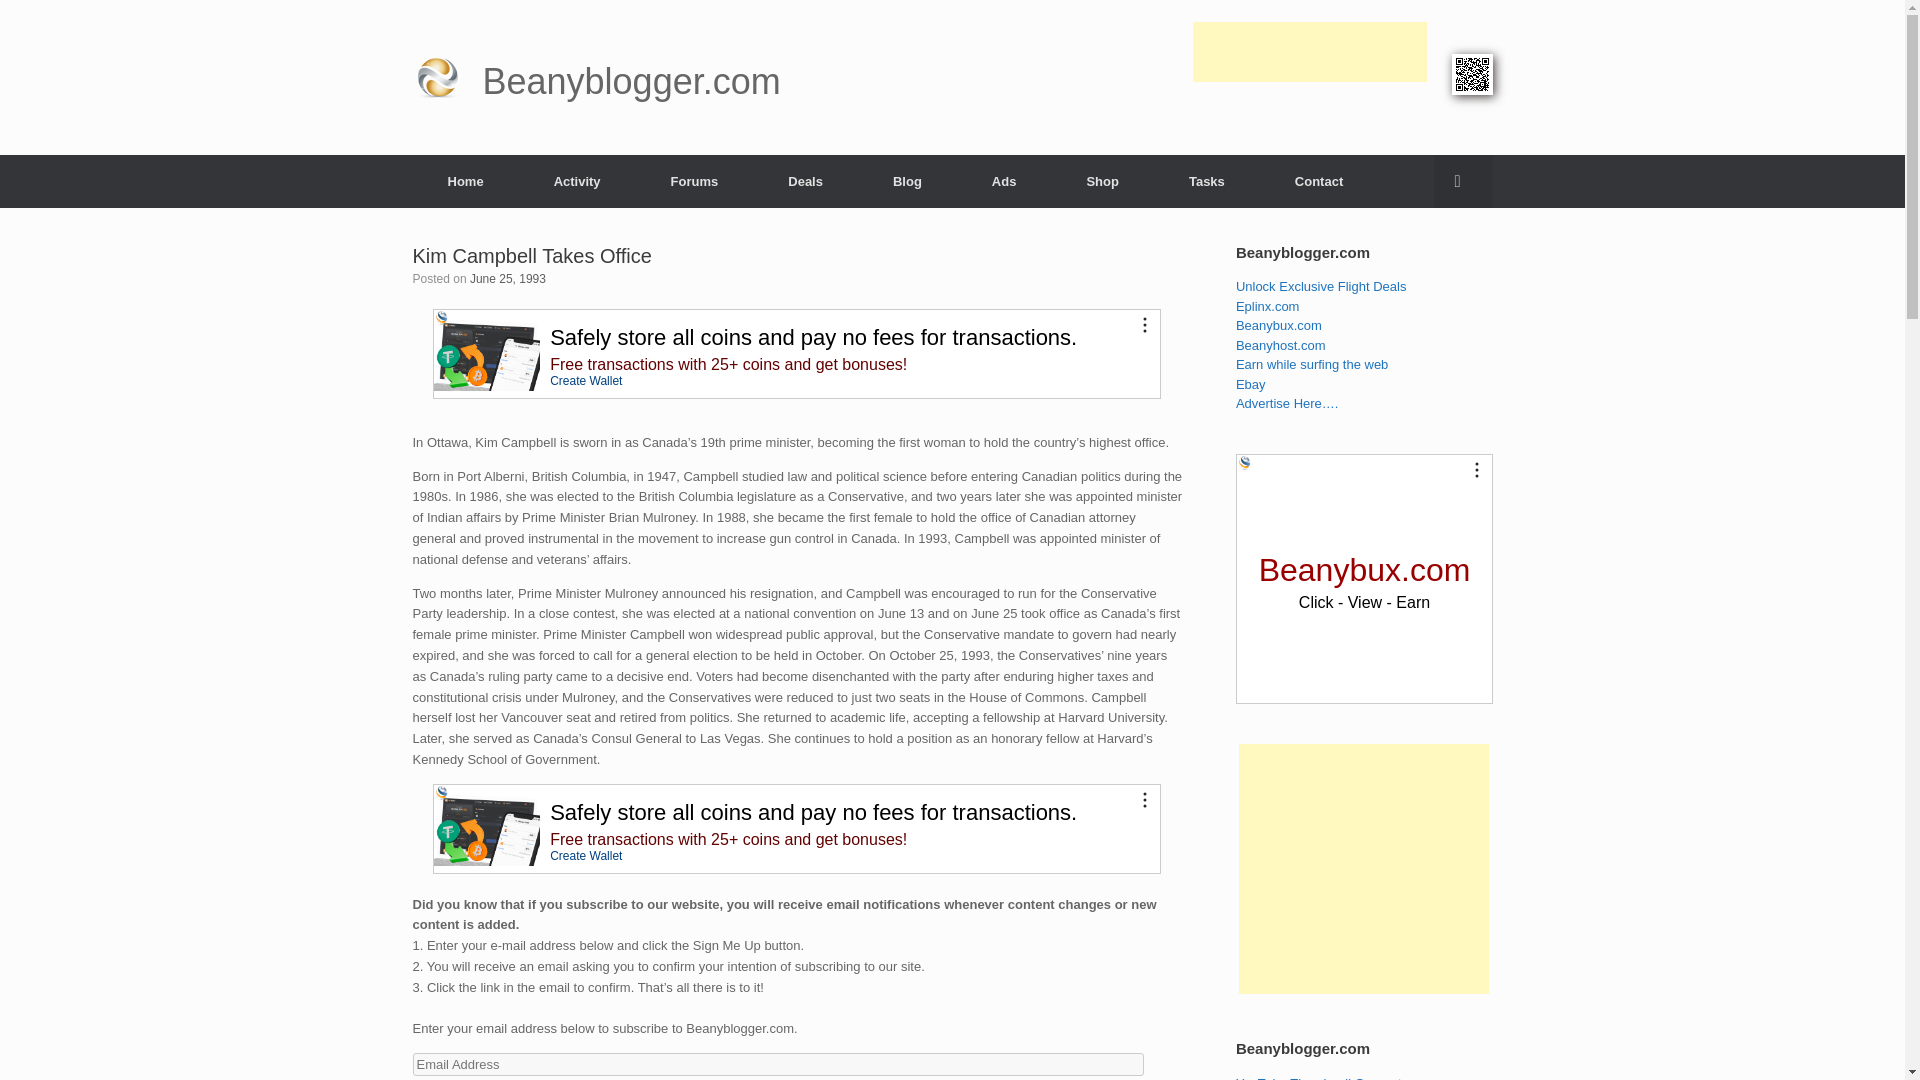 The width and height of the screenshot is (1920, 1080). Describe the element at coordinates (1318, 180) in the screenshot. I see `Contact` at that location.